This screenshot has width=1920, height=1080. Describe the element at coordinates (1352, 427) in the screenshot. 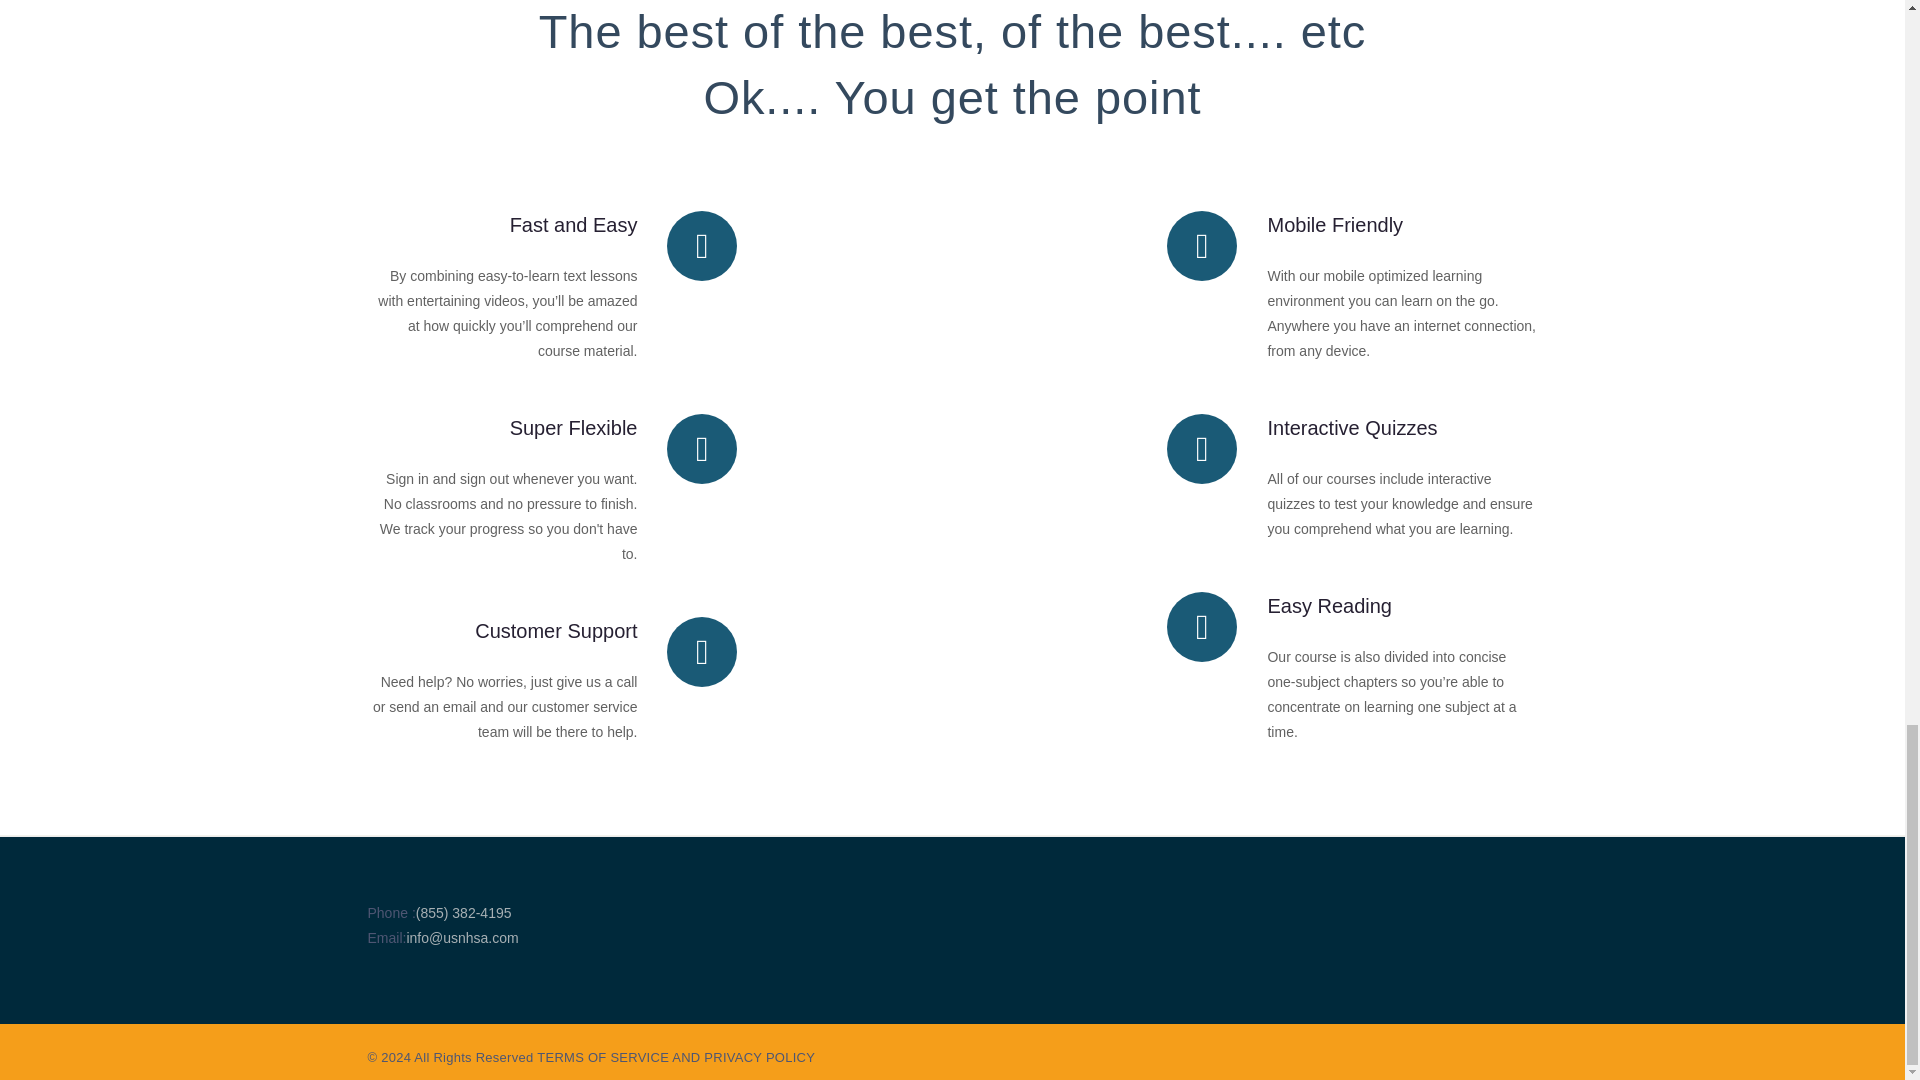

I see `Interactive Quizzes` at that location.